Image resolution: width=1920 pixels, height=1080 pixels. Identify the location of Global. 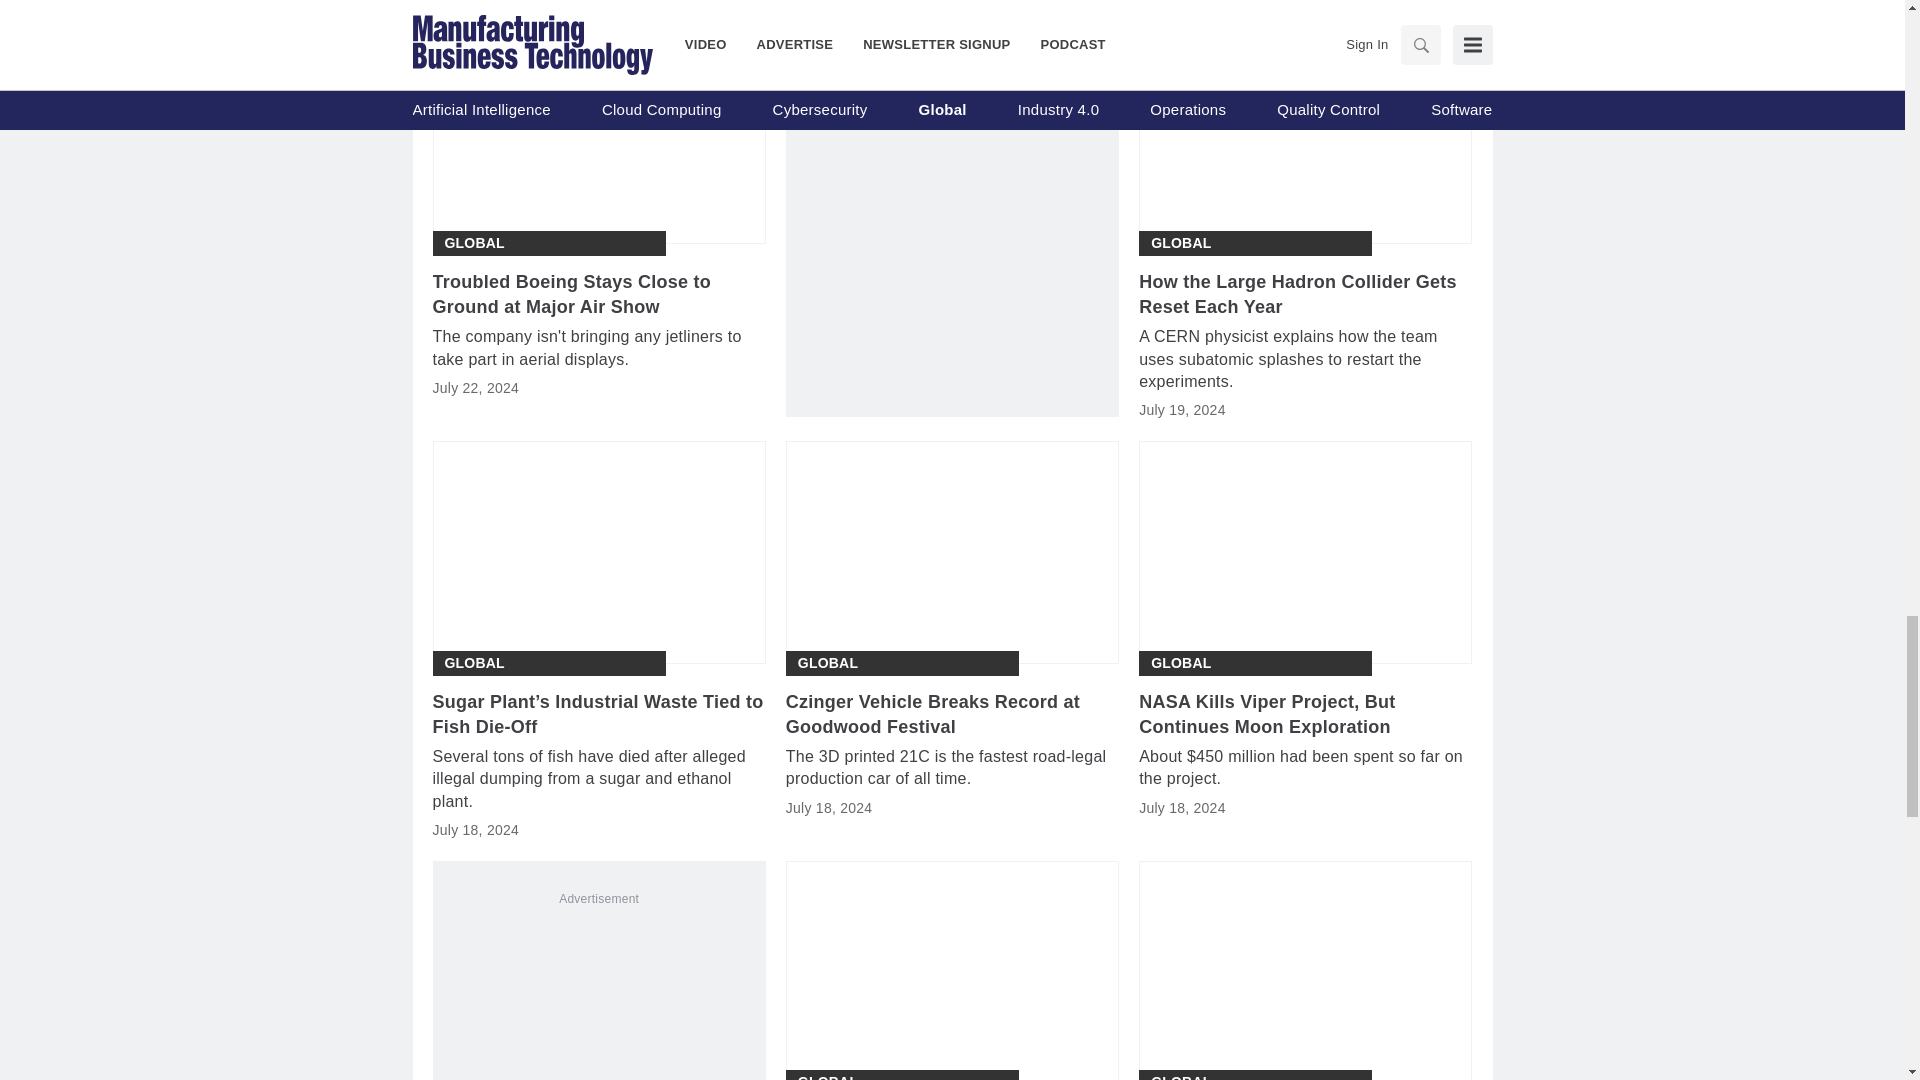
(473, 663).